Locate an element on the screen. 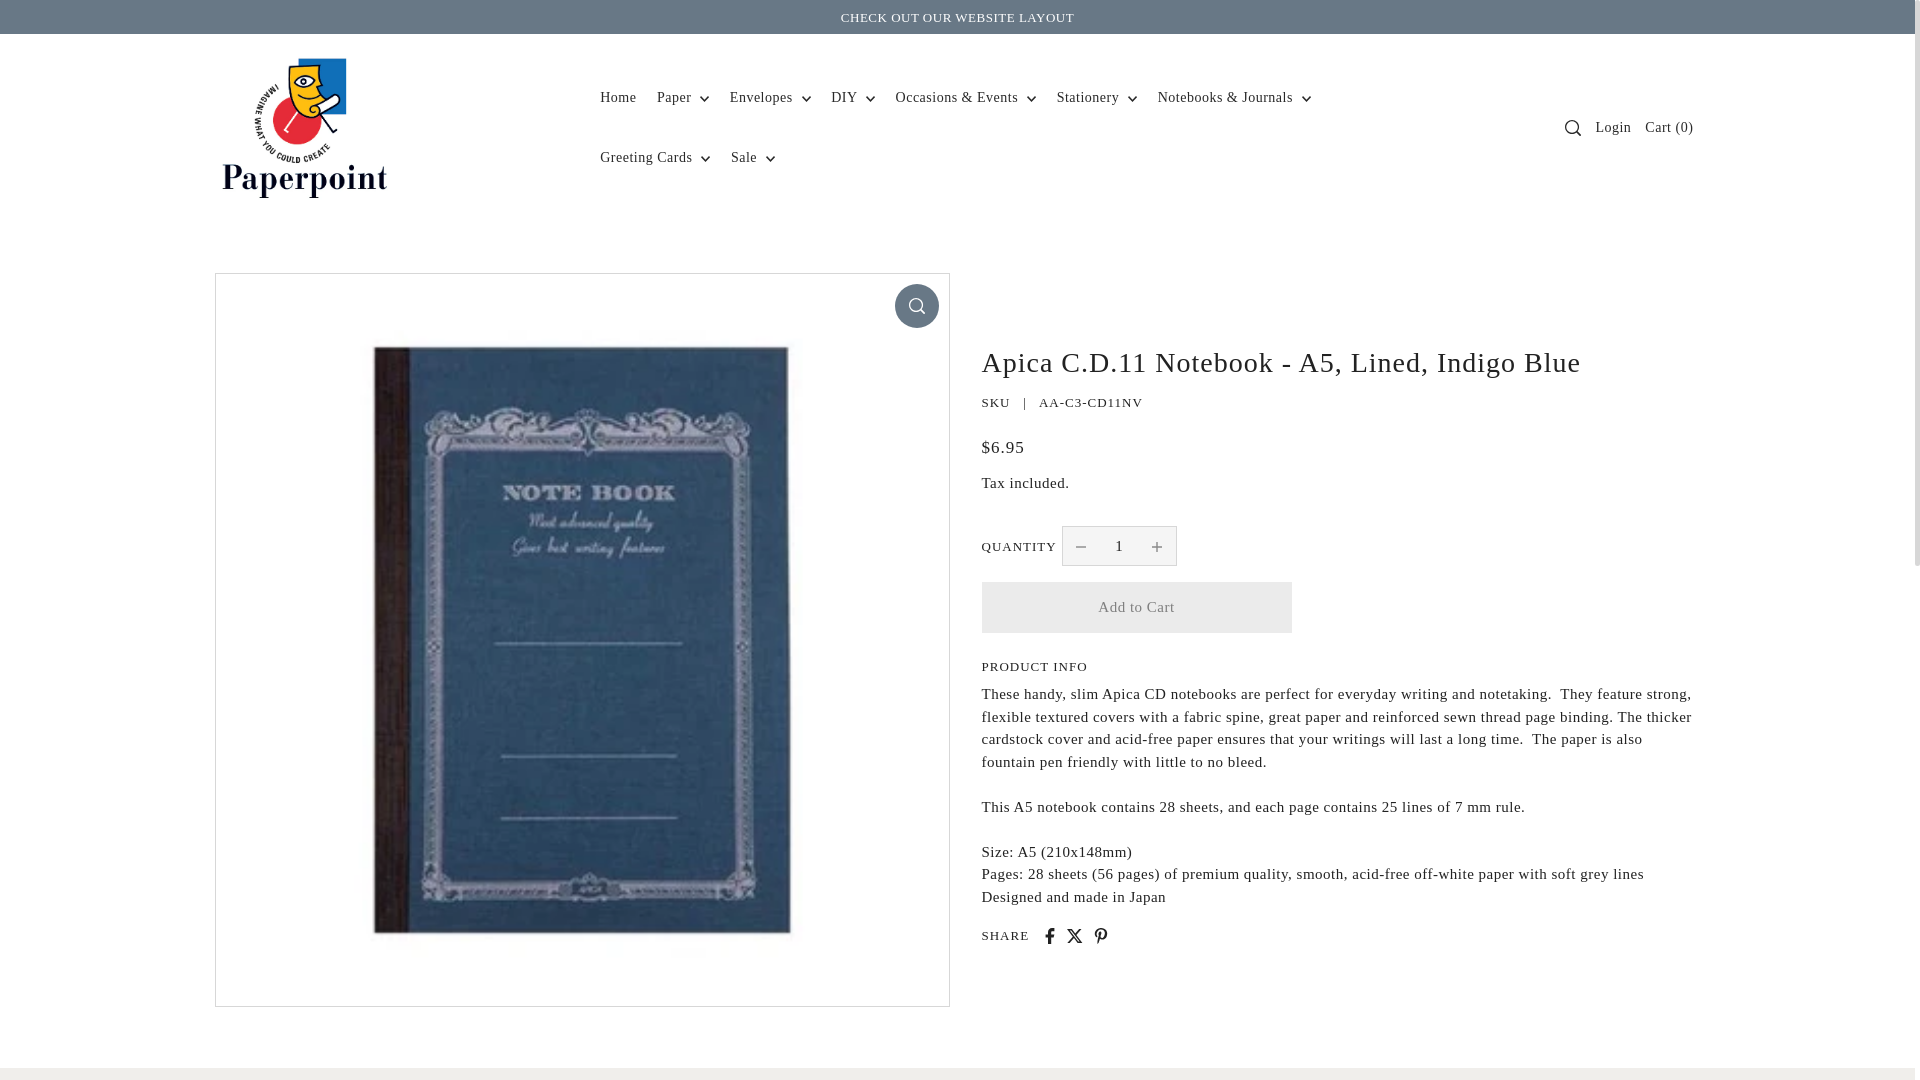 This screenshot has height=1080, width=1920. Home is located at coordinates (617, 98).